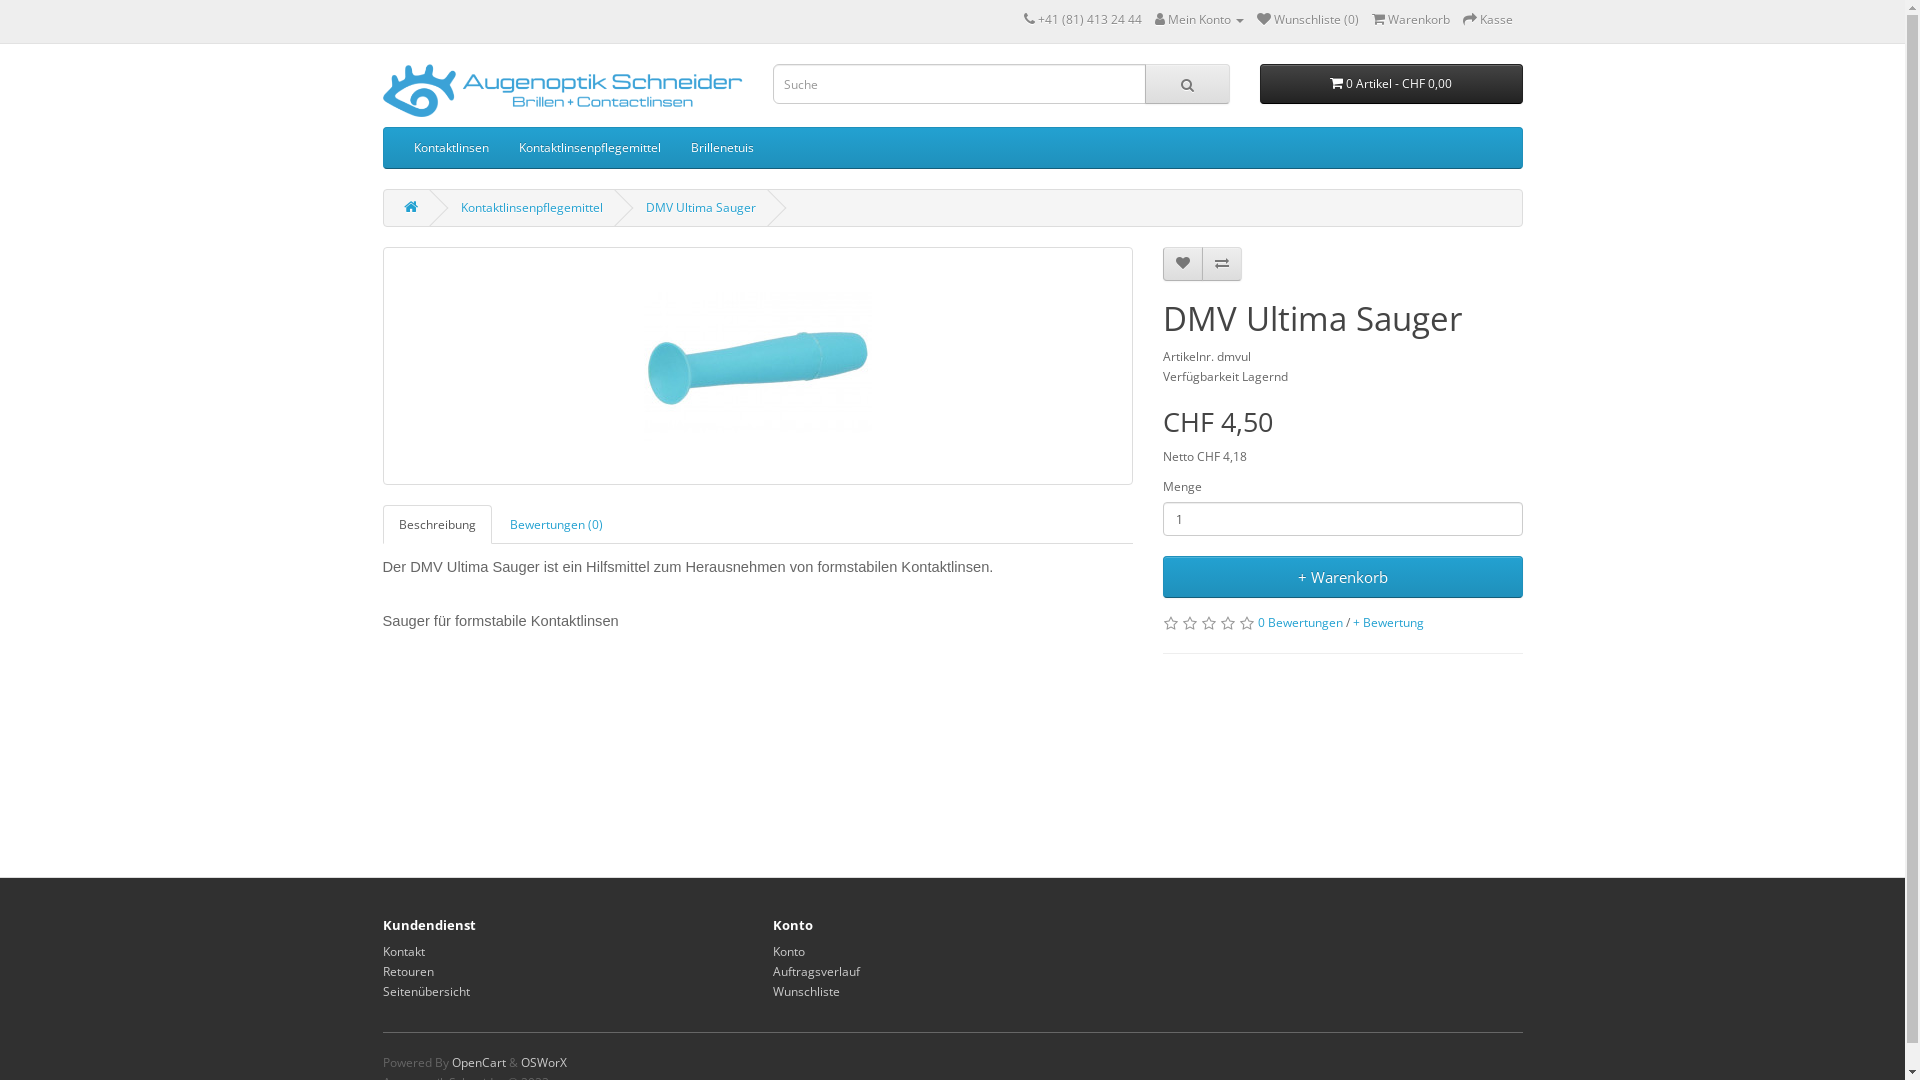 The height and width of the screenshot is (1080, 1920). Describe the element at coordinates (816, 972) in the screenshot. I see `Auftragsverlauf` at that location.